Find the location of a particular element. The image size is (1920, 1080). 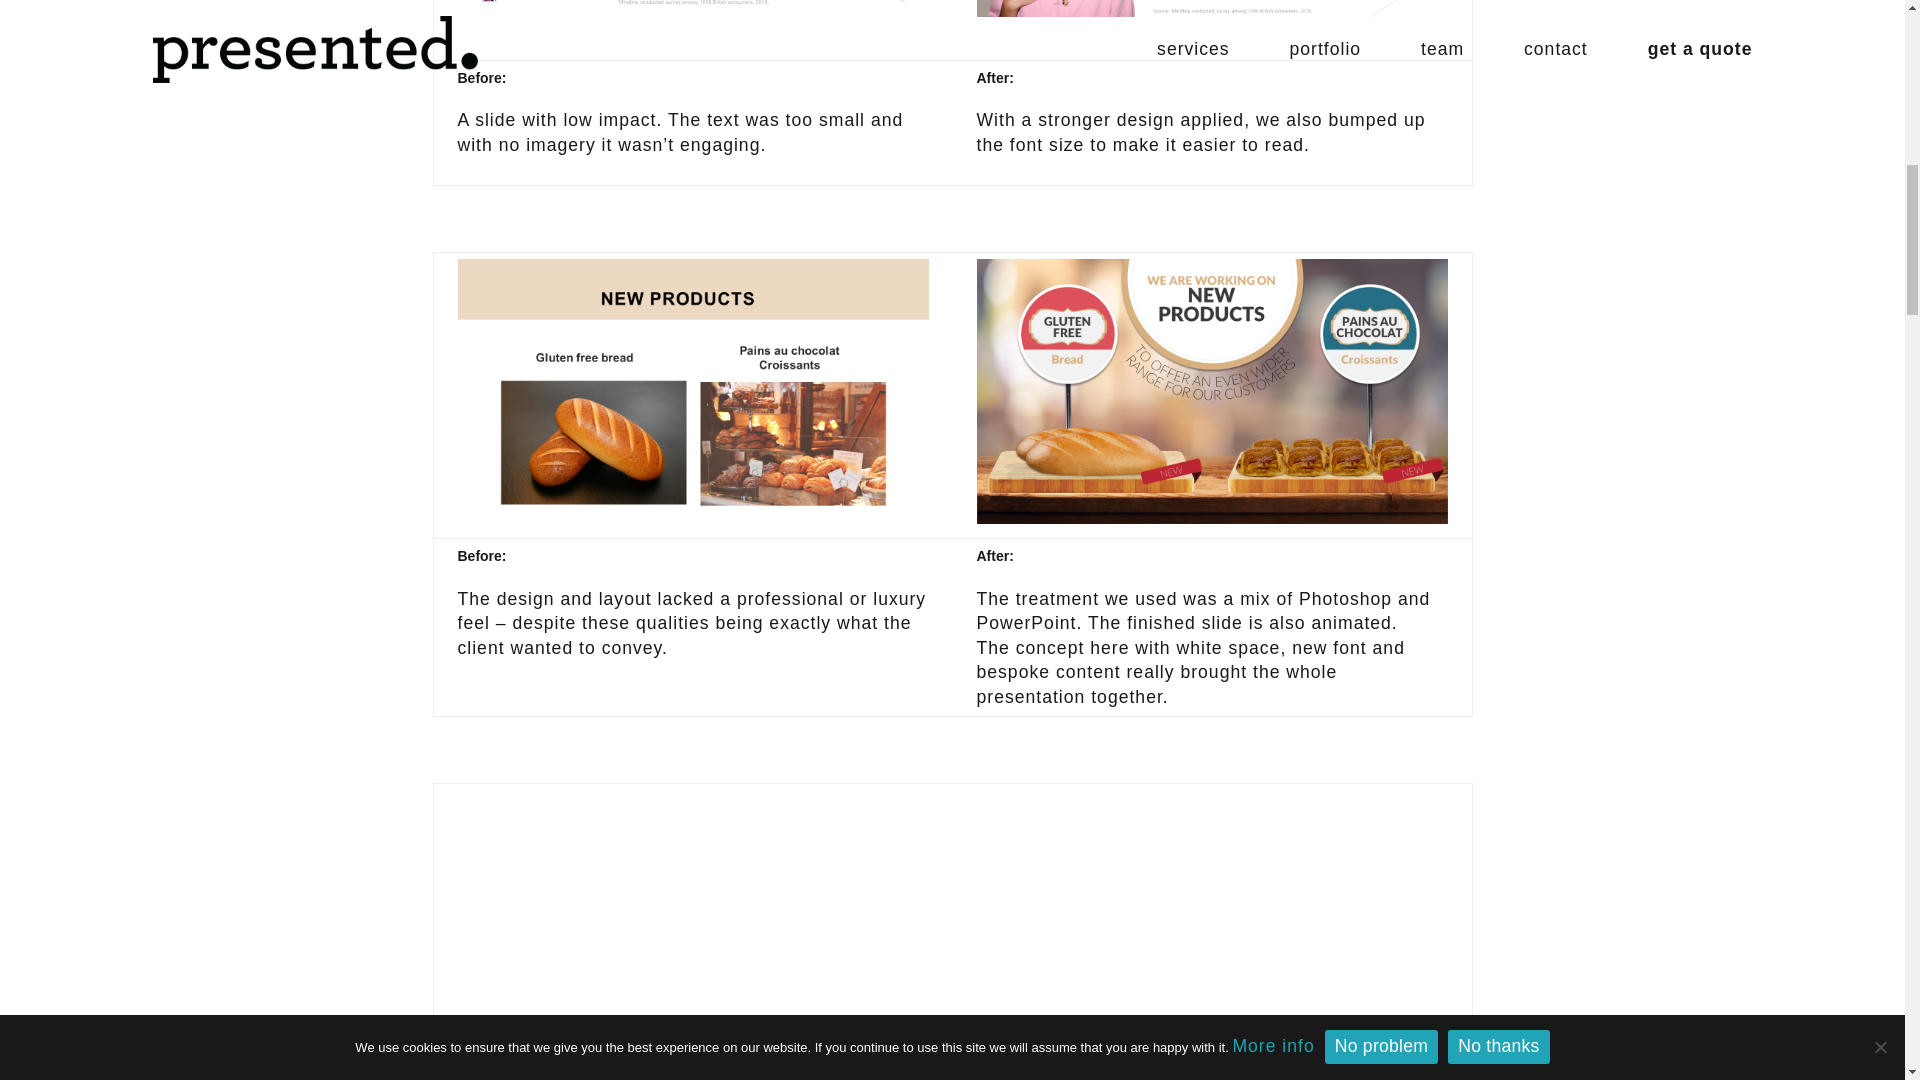

Presented is a recommended PowerPoint design company 3 is located at coordinates (694, 391).